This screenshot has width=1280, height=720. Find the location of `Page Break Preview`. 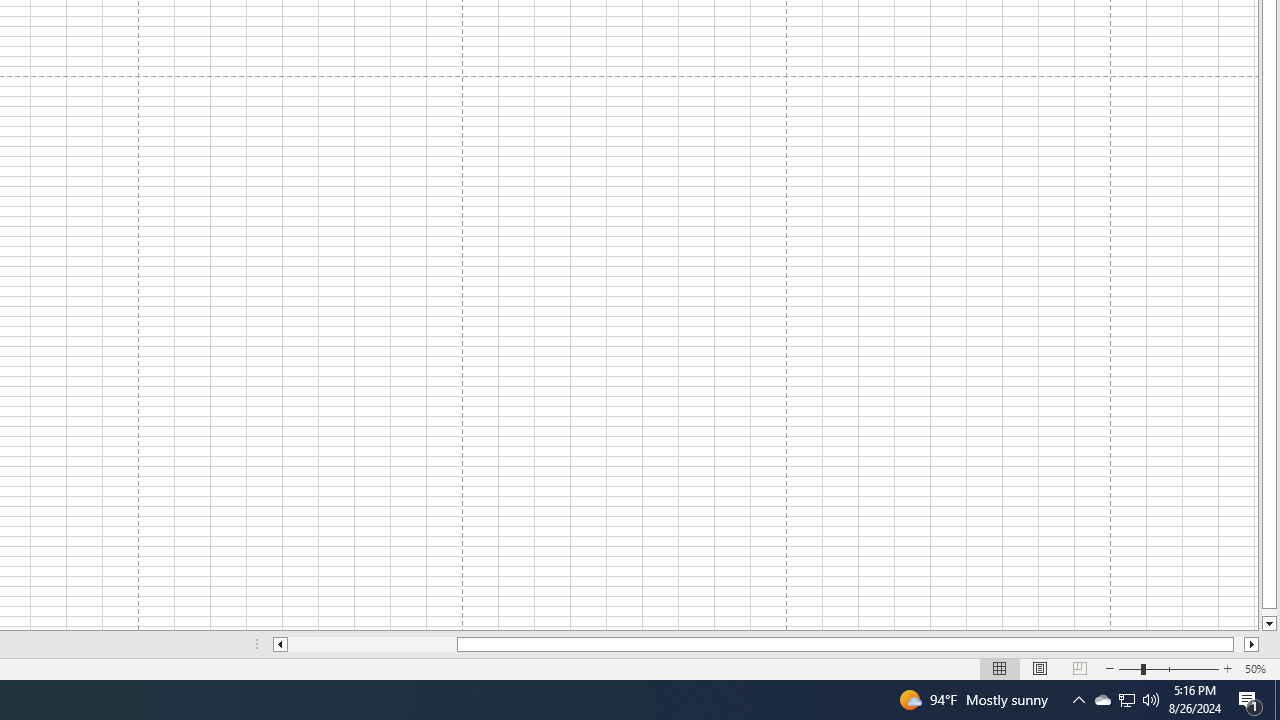

Page Break Preview is located at coordinates (1079, 668).